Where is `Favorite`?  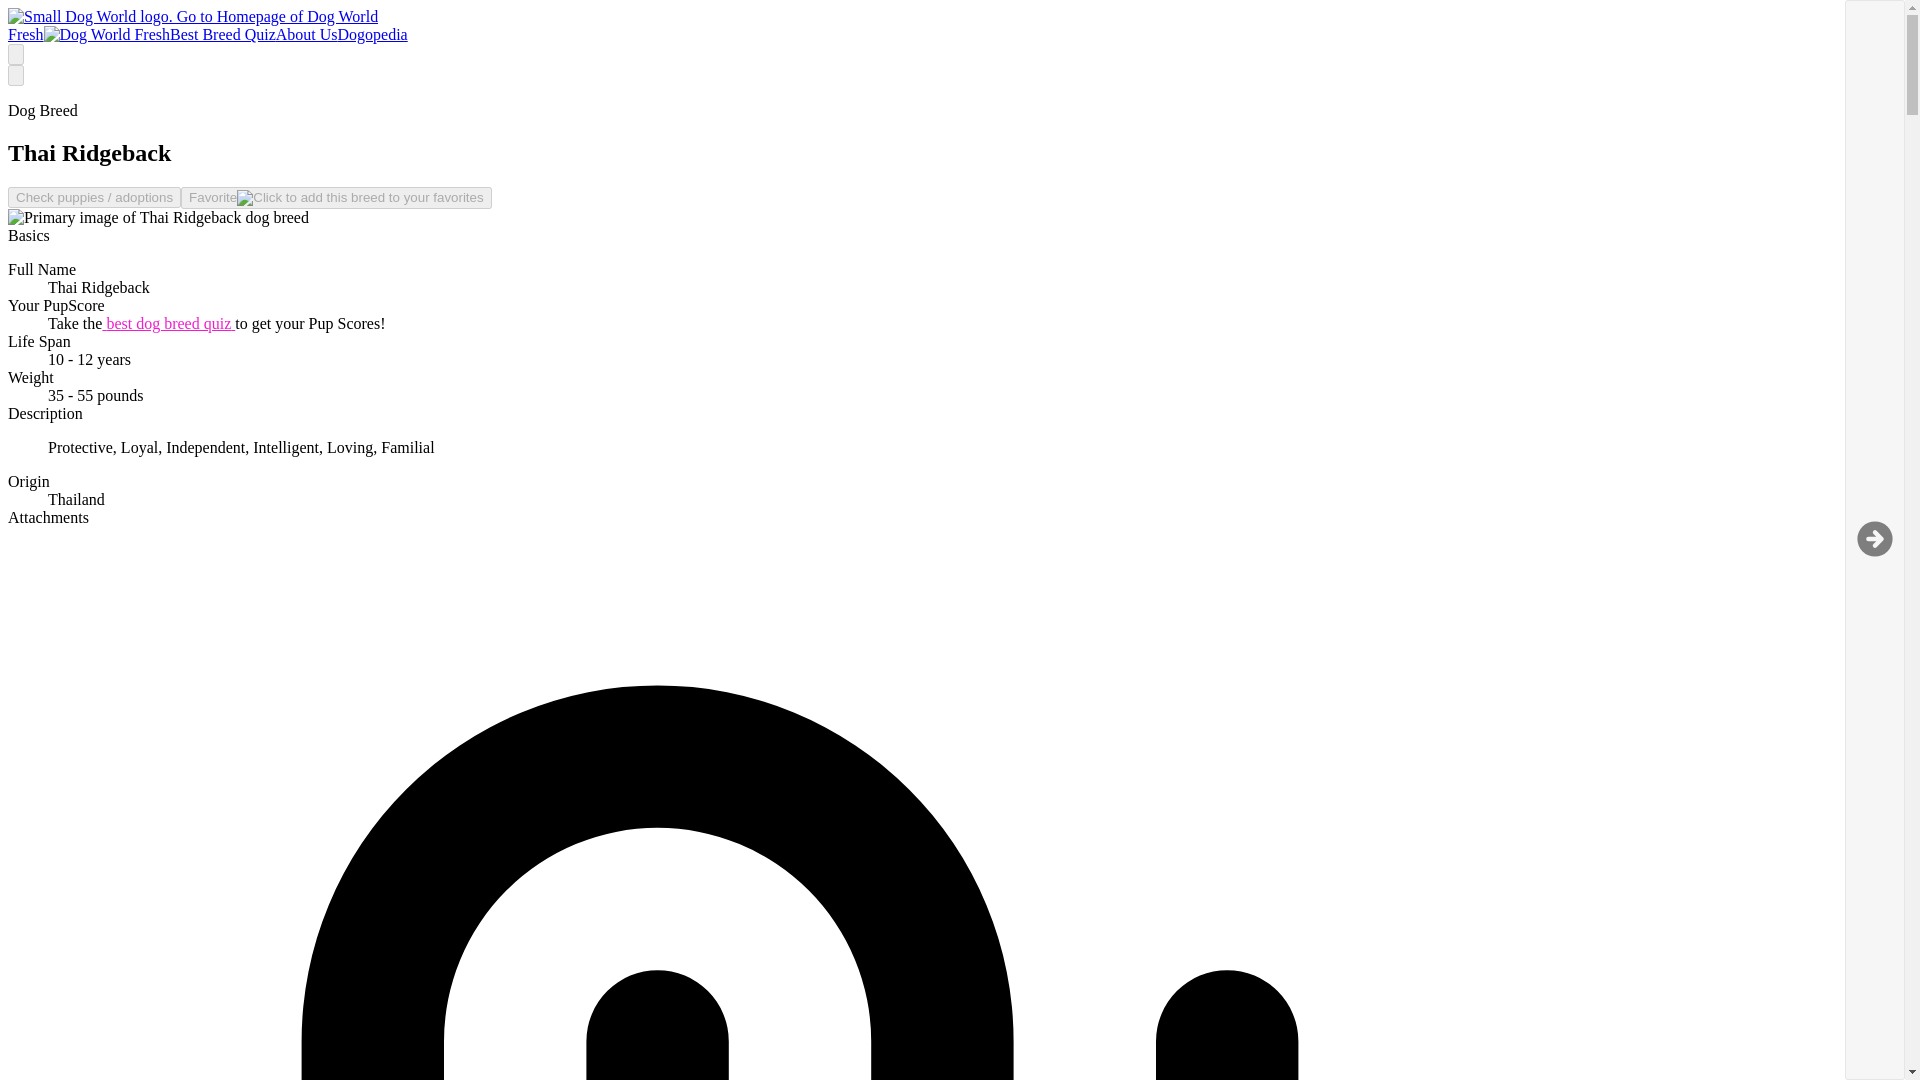
Favorite is located at coordinates (336, 198).